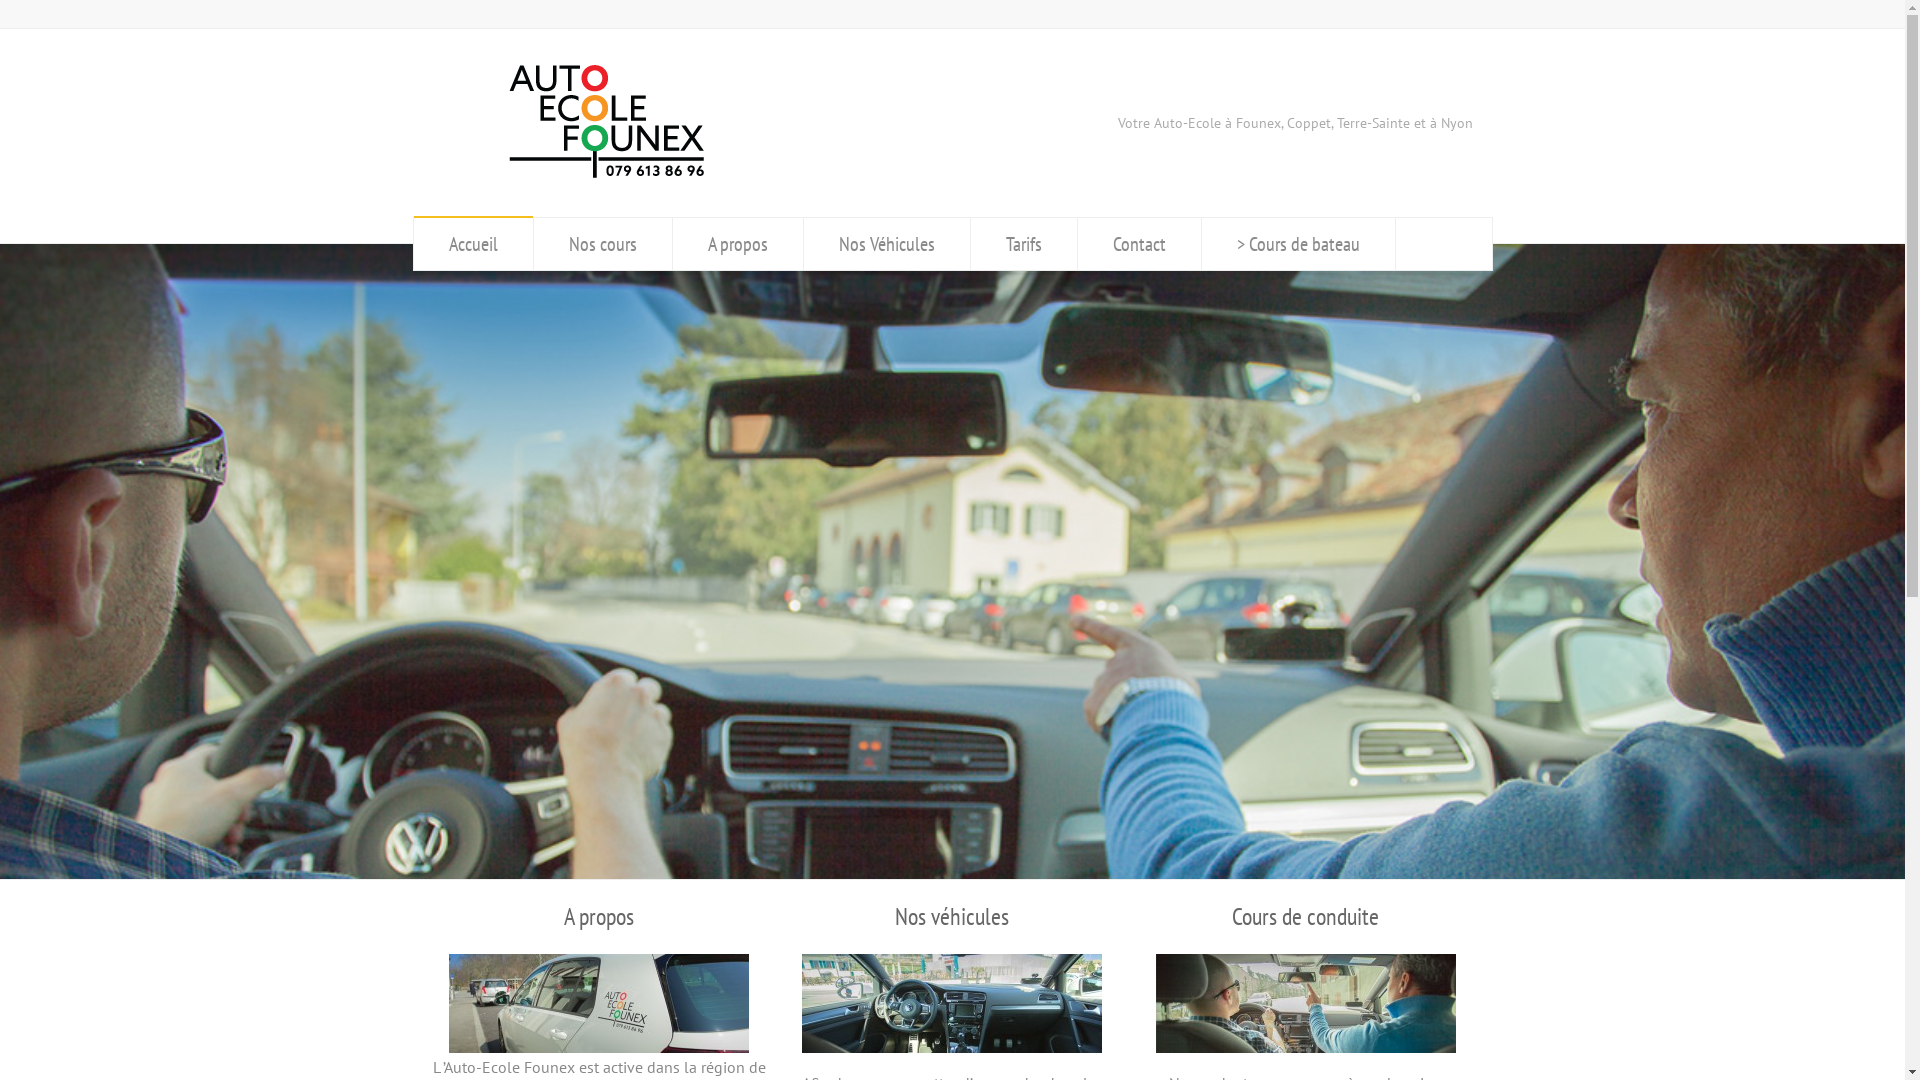  Describe the element at coordinates (1306, 916) in the screenshot. I see `Cours de conduite` at that location.